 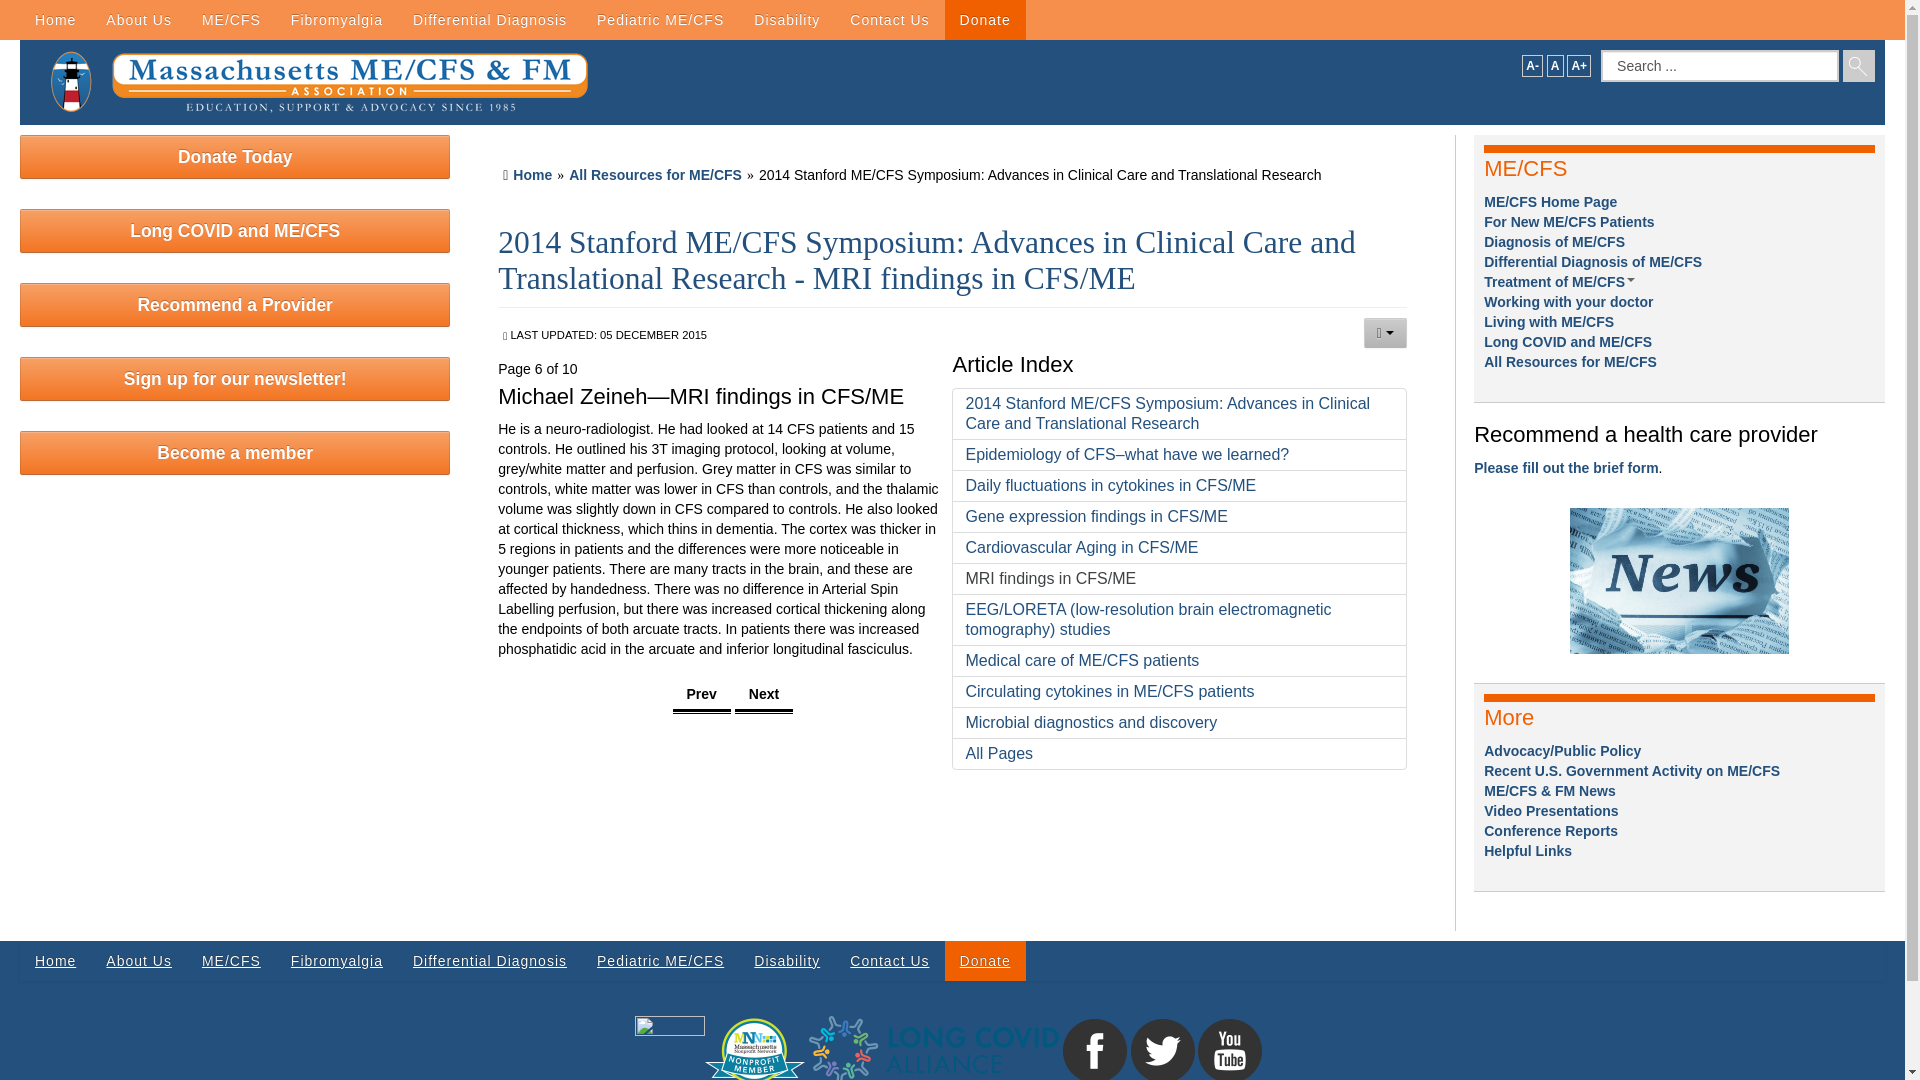 I want to click on Recommend a Provider, so click(x=234, y=304).